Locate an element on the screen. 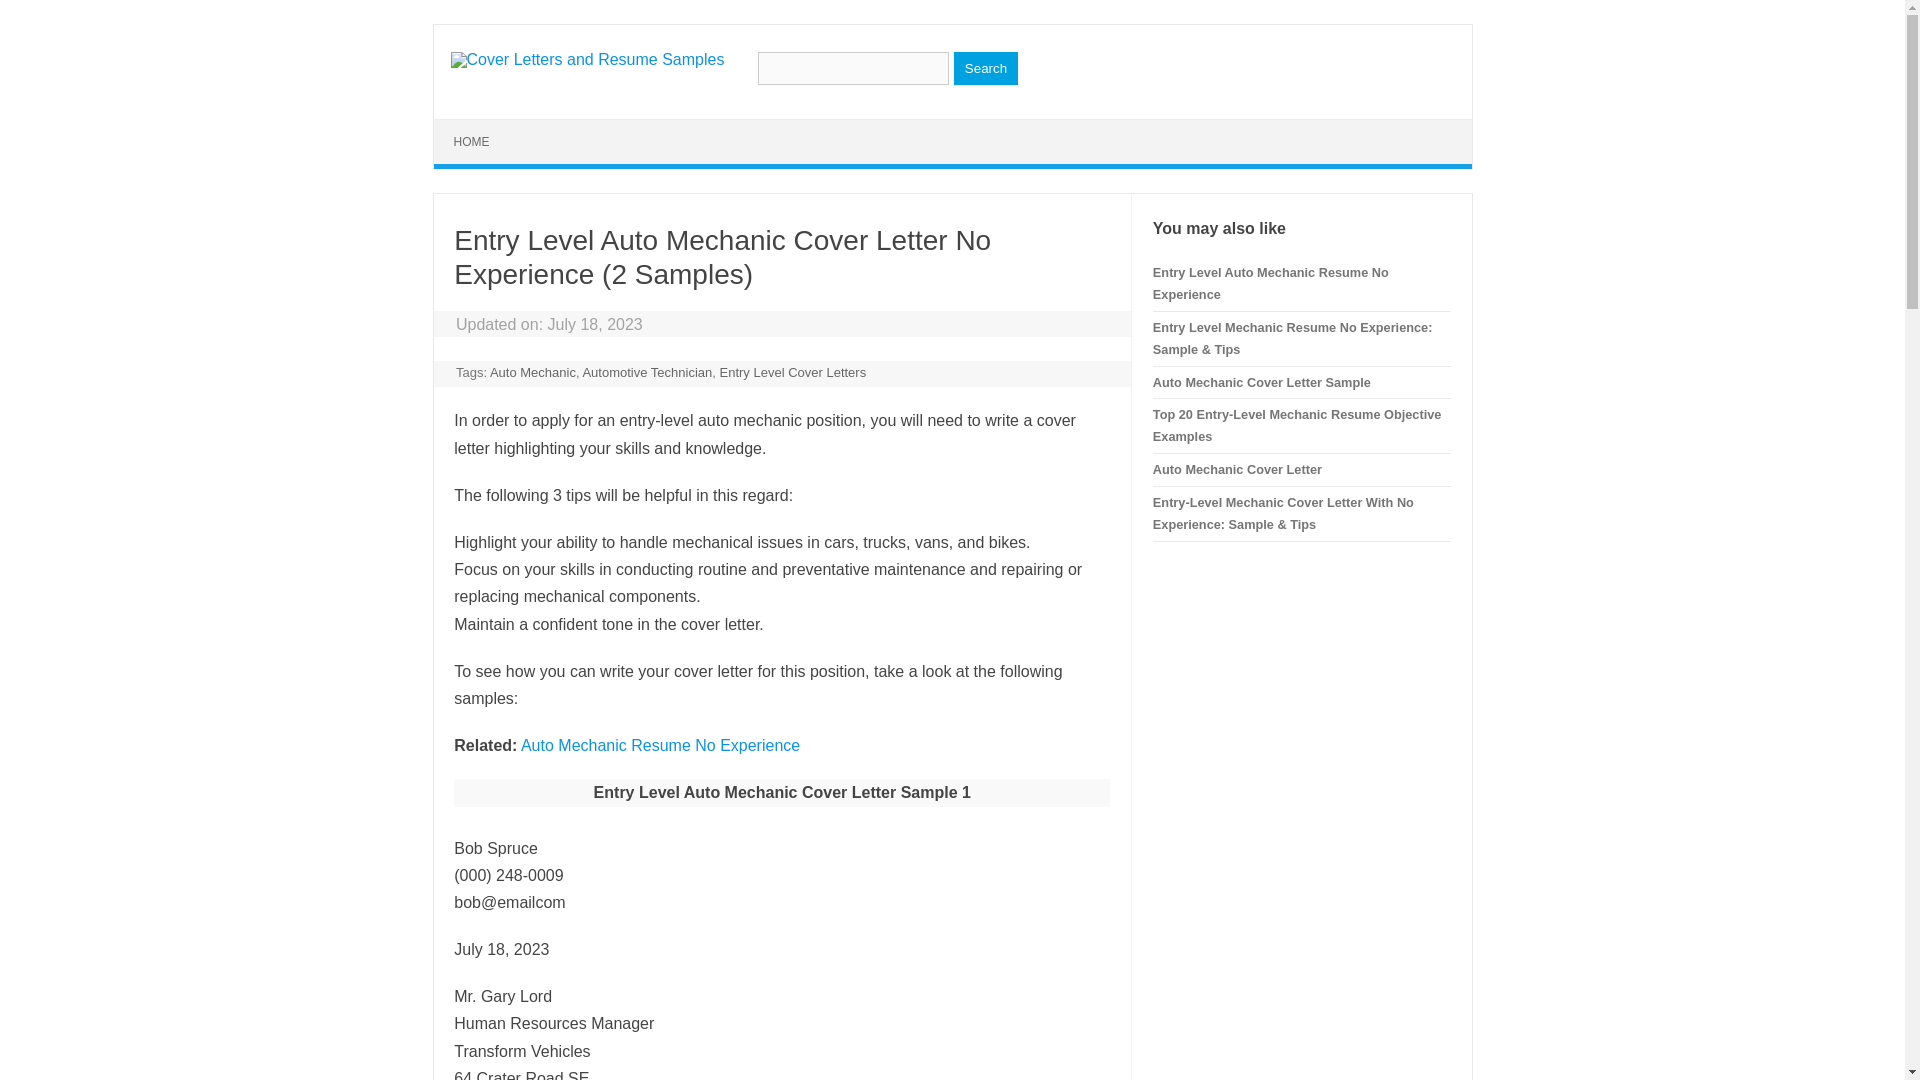  Auto Mechanic Cover Letter is located at coordinates (1238, 470).